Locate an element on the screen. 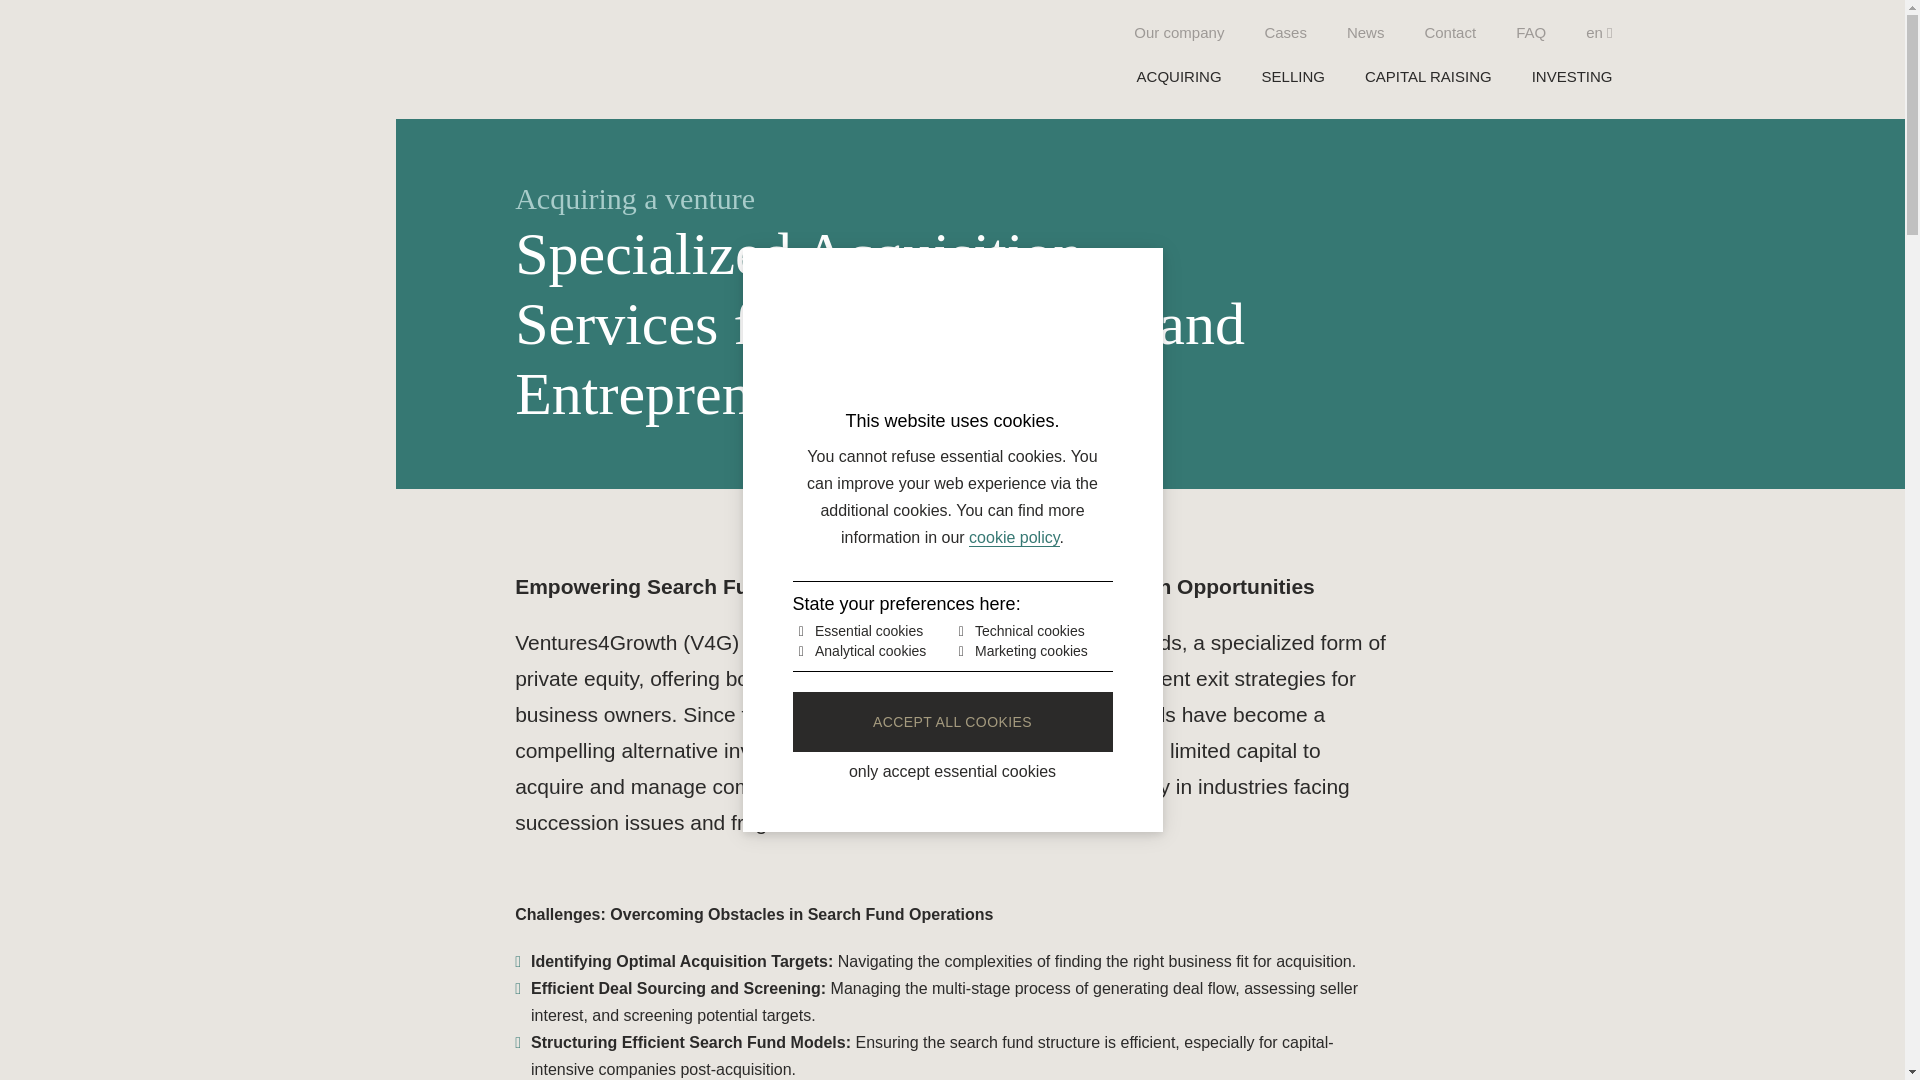 This screenshot has width=1920, height=1080. News is located at coordinates (1366, 32).